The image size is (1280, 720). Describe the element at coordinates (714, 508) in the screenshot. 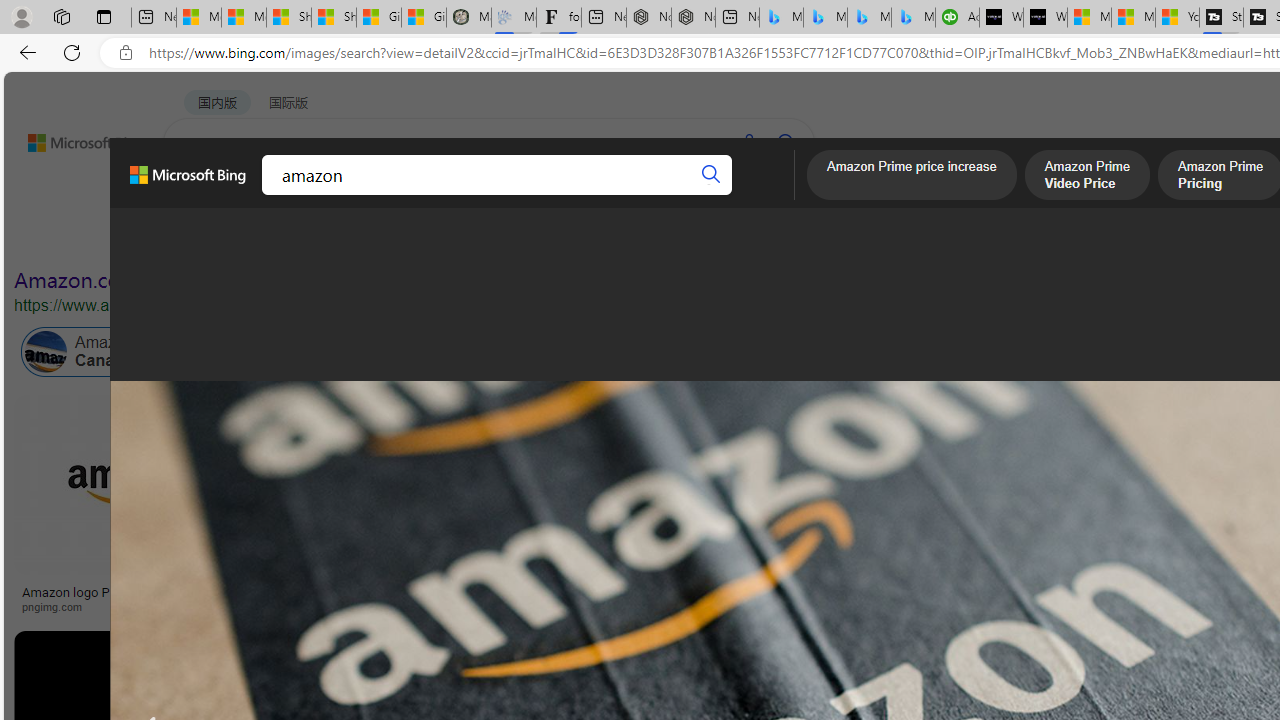

I see `Listen: What's next for Amazon?usatoday.comSave` at that location.